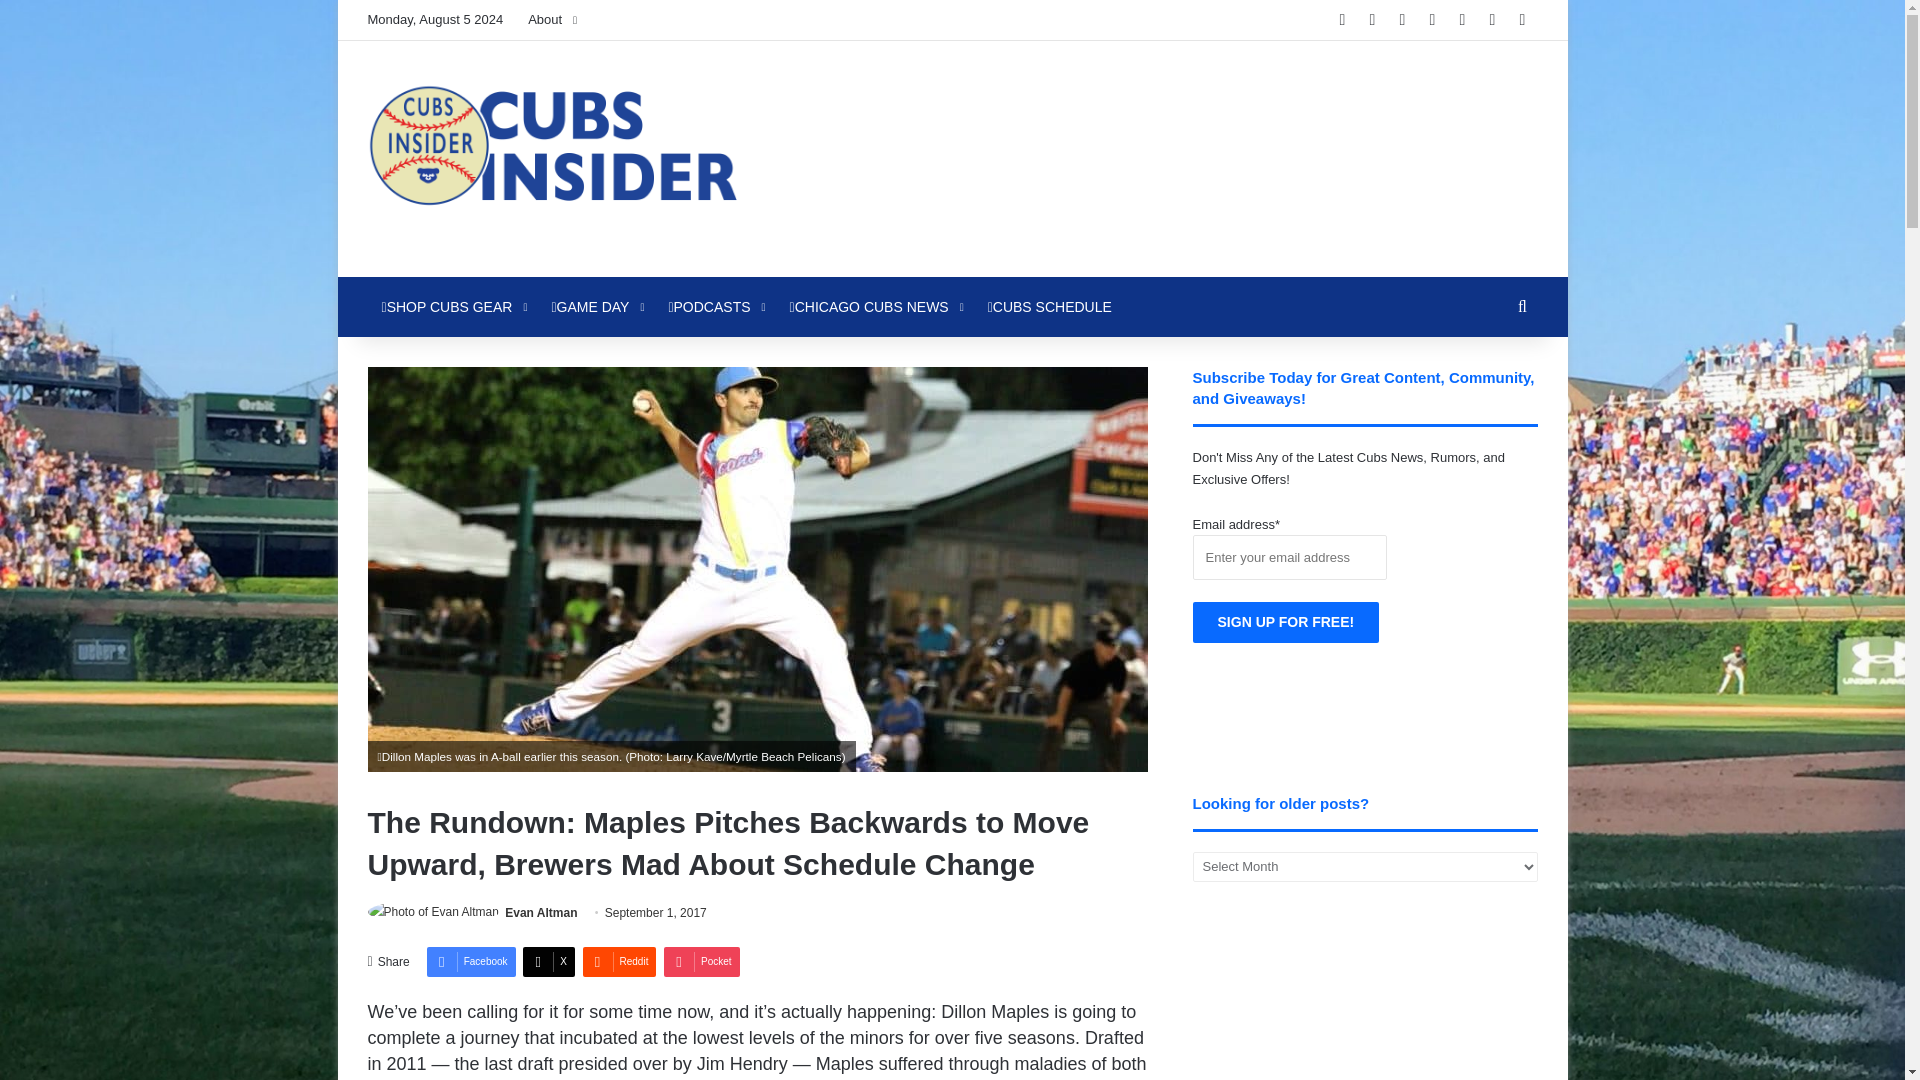 Image resolution: width=1920 pixels, height=1080 pixels. Describe the element at coordinates (548, 962) in the screenshot. I see `X` at that location.